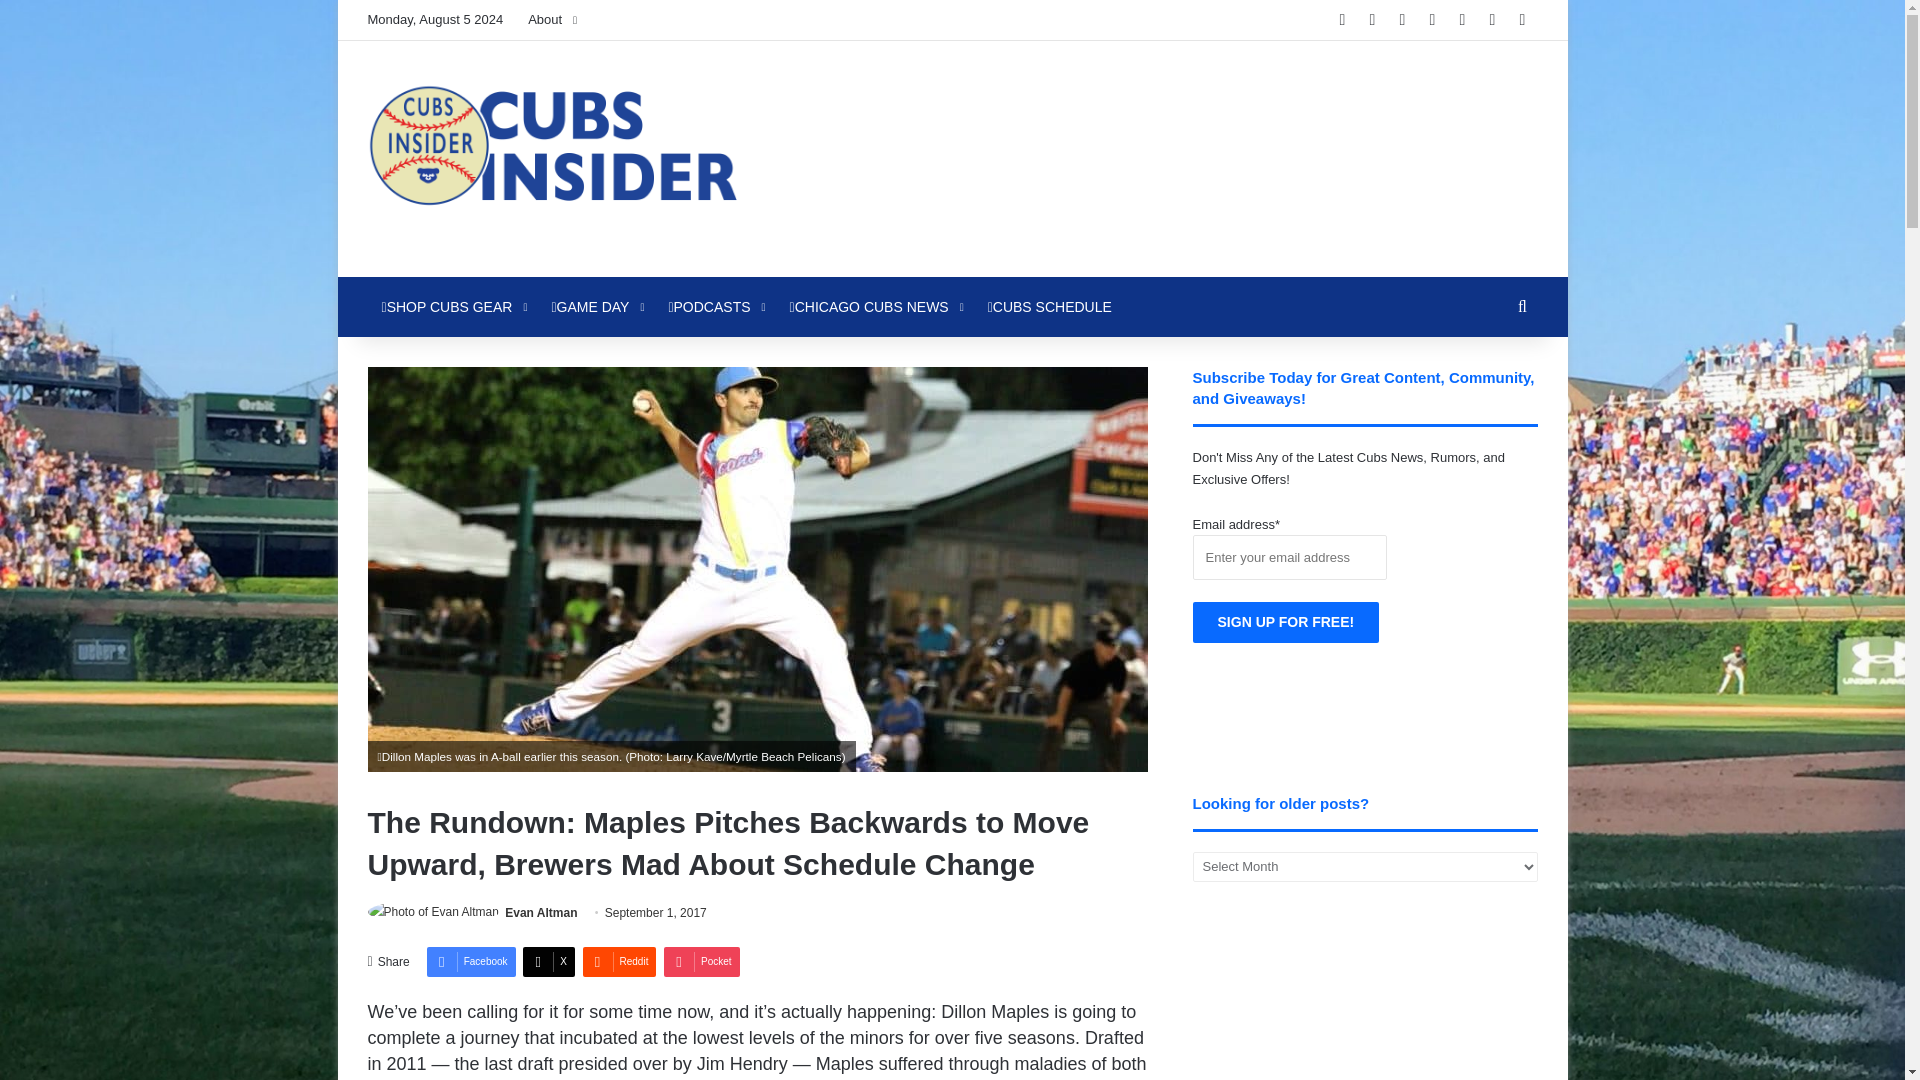 Image resolution: width=1920 pixels, height=1080 pixels. Describe the element at coordinates (548, 962) in the screenshot. I see `X` at that location.